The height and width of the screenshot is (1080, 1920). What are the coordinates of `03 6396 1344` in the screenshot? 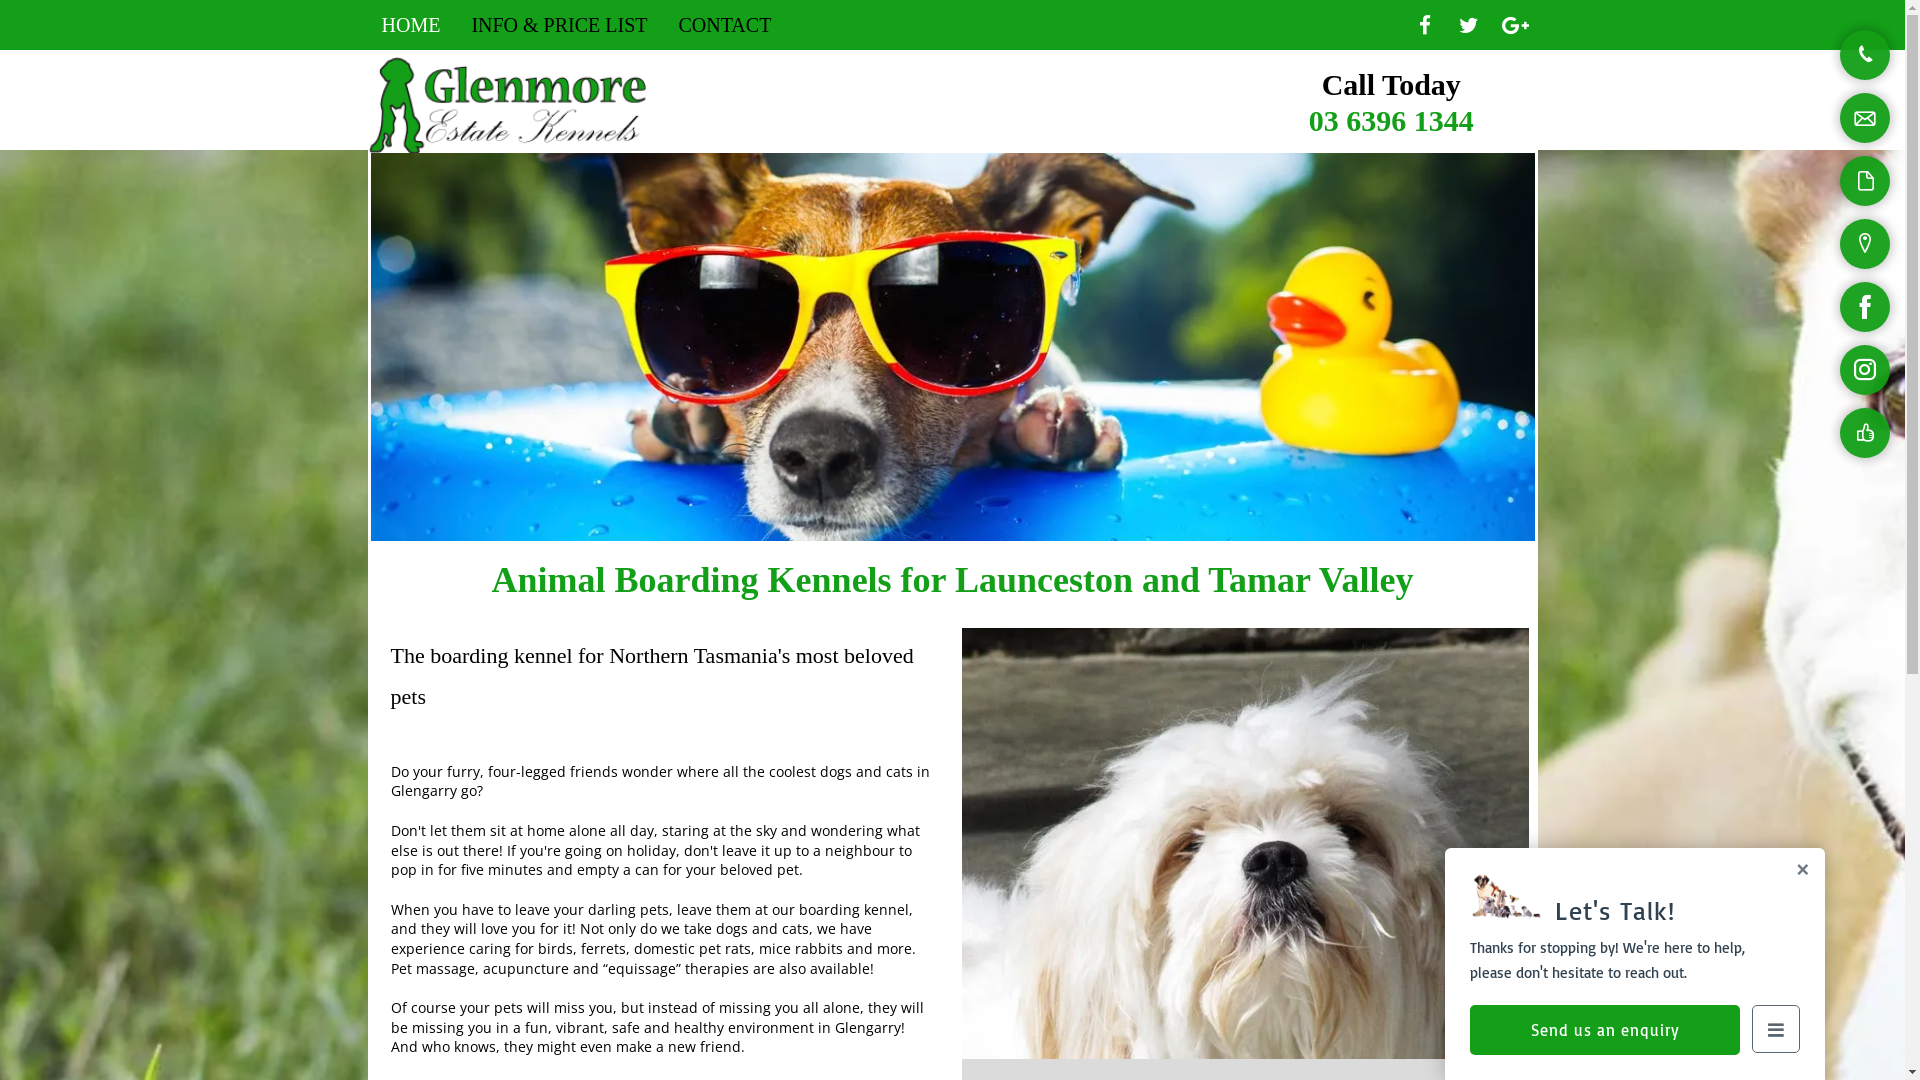 It's located at (1392, 120).